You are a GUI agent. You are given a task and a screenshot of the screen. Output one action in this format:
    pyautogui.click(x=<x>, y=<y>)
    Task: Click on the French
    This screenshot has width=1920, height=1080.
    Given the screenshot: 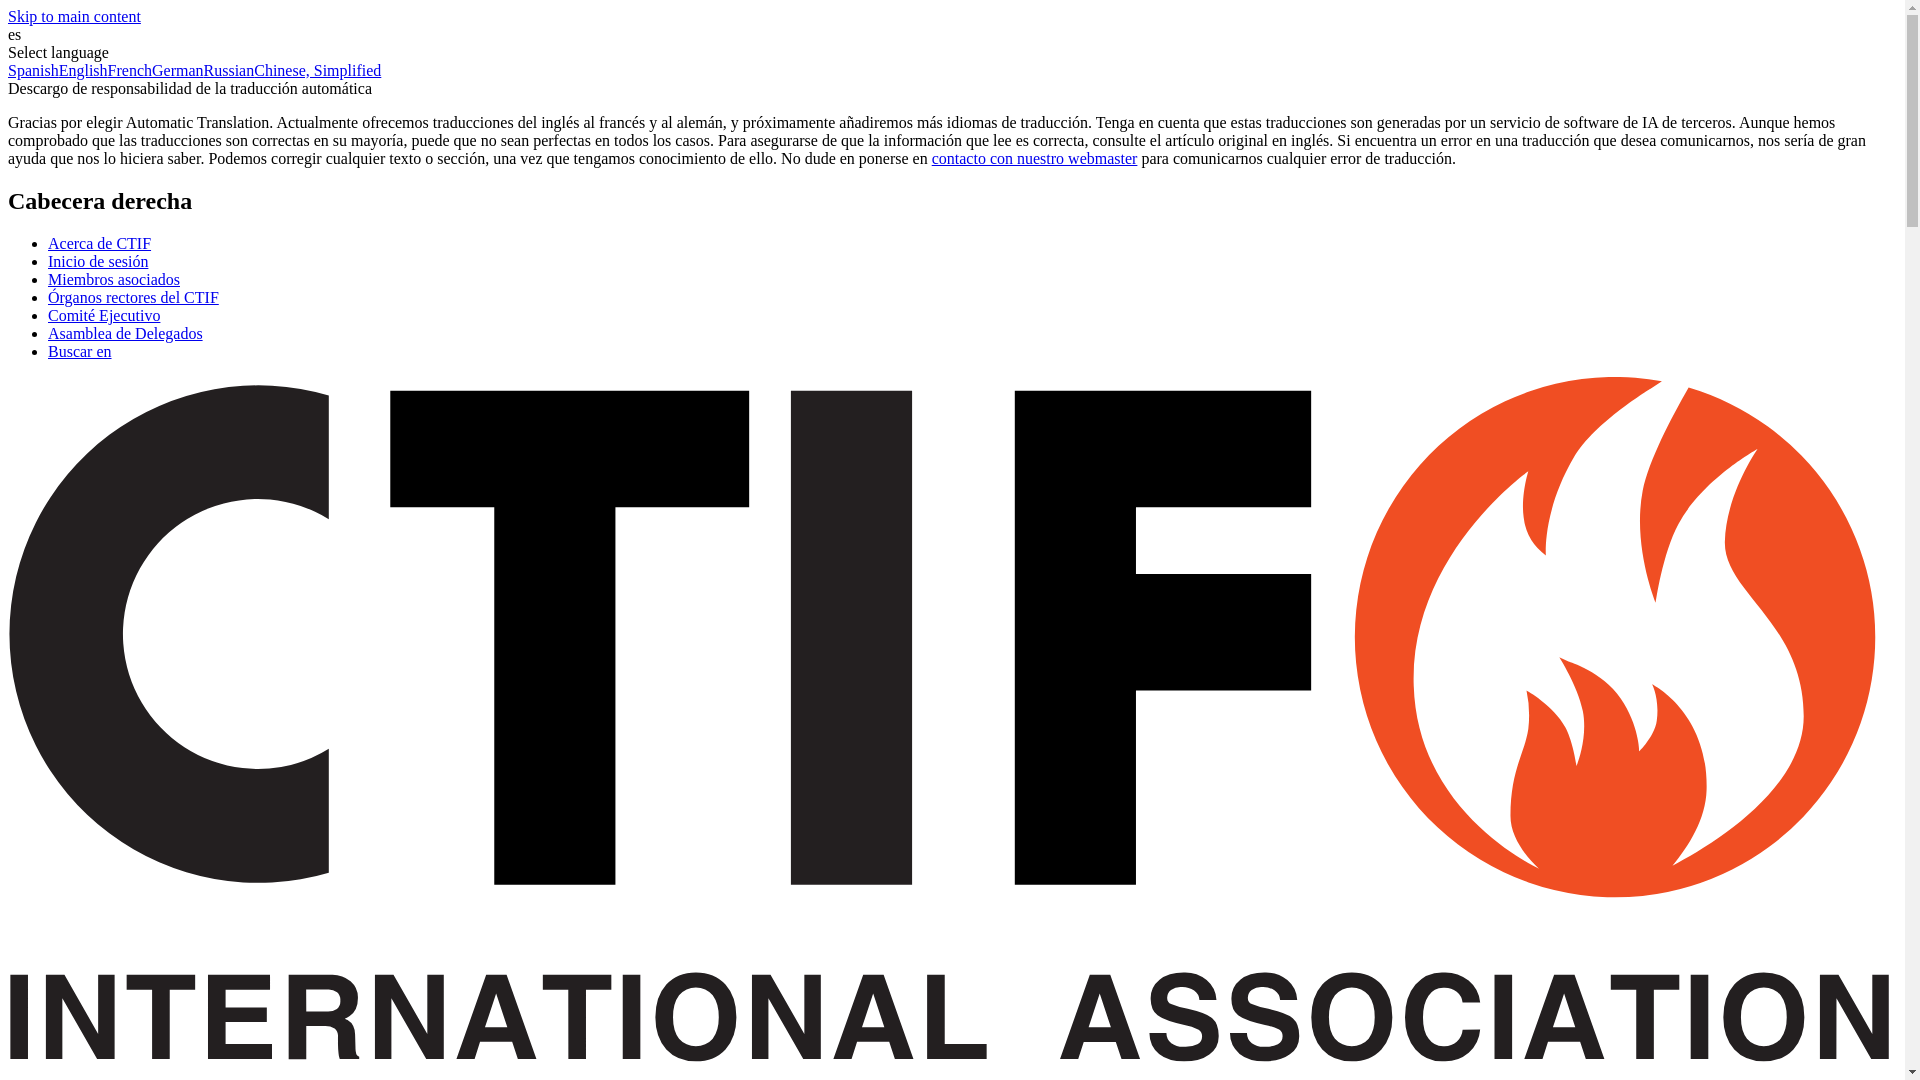 What is the action you would take?
    pyautogui.click(x=129, y=70)
    